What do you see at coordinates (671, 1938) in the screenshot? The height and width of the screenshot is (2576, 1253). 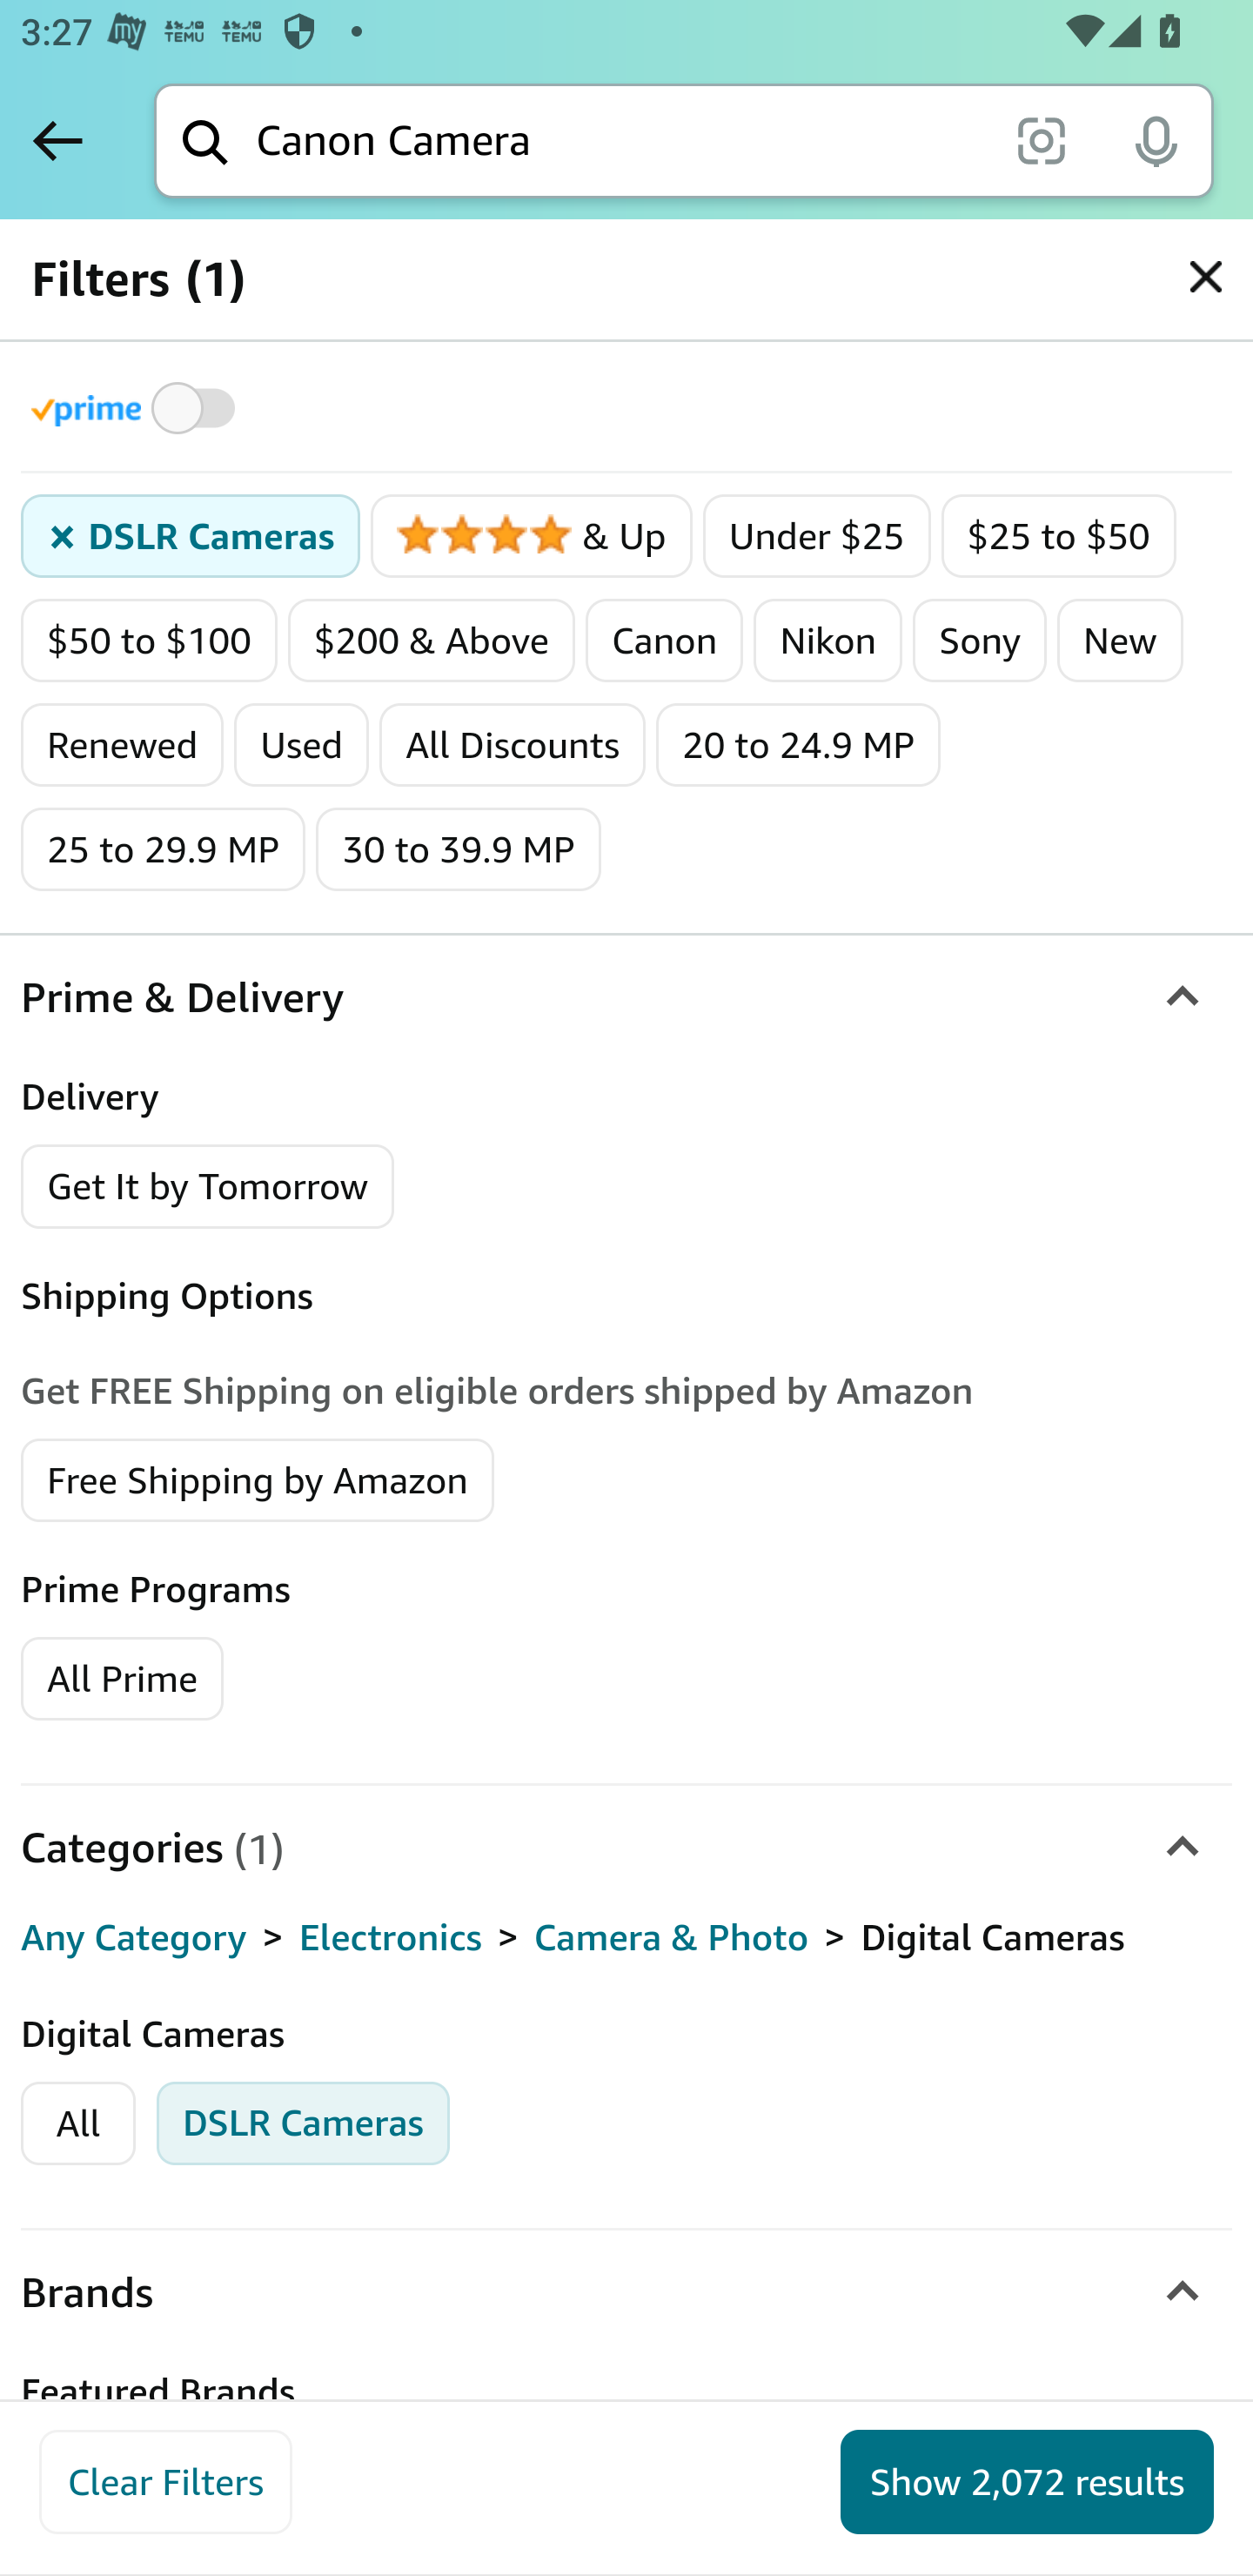 I see `Camera & Photo` at bounding box center [671, 1938].